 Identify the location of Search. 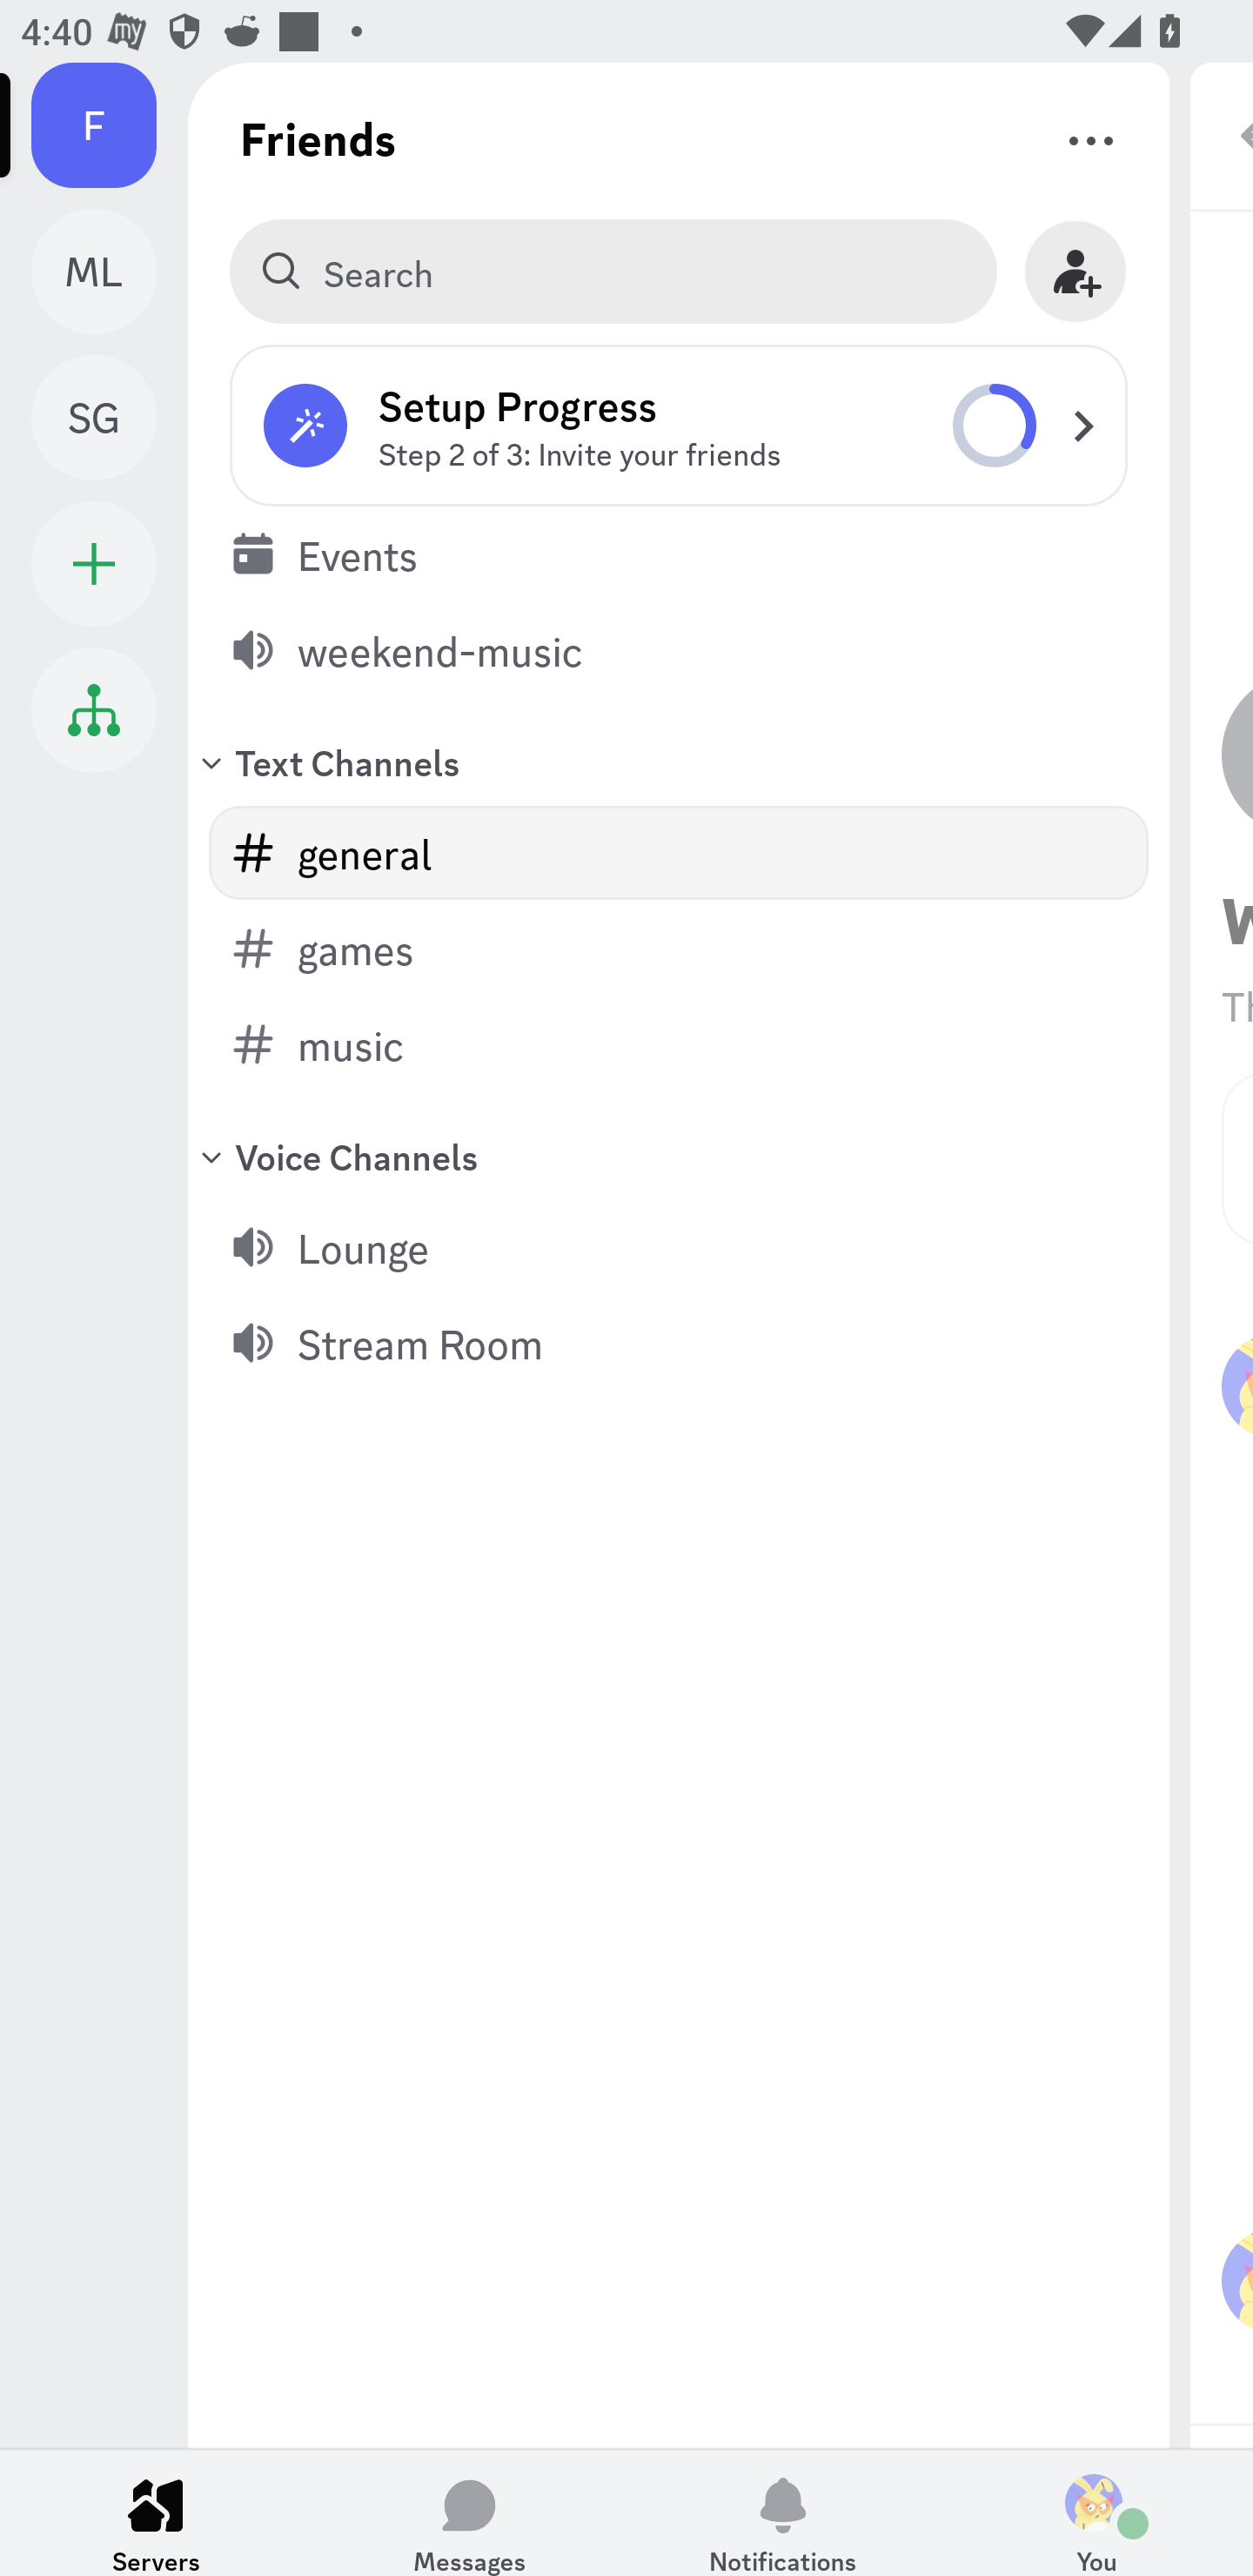
(613, 272).